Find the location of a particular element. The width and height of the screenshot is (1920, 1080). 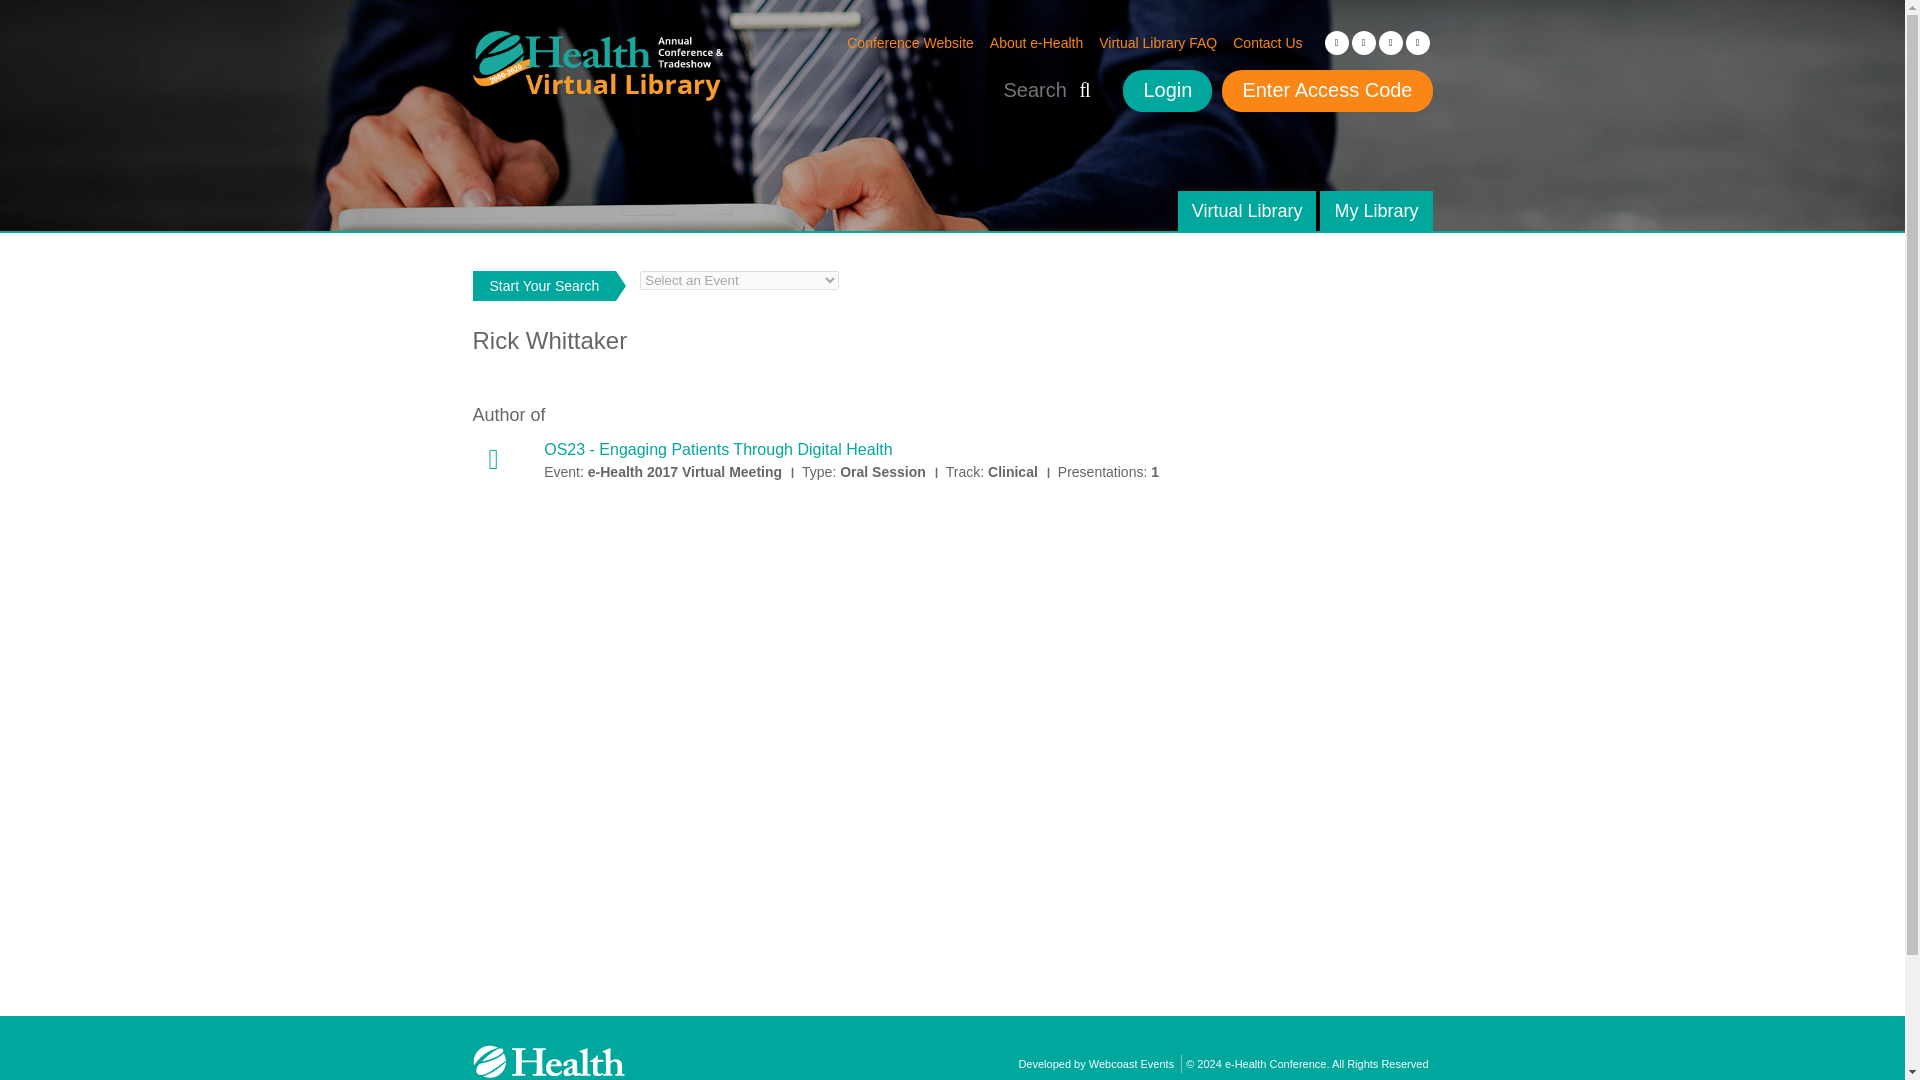

Virtual Library is located at coordinates (1248, 211).